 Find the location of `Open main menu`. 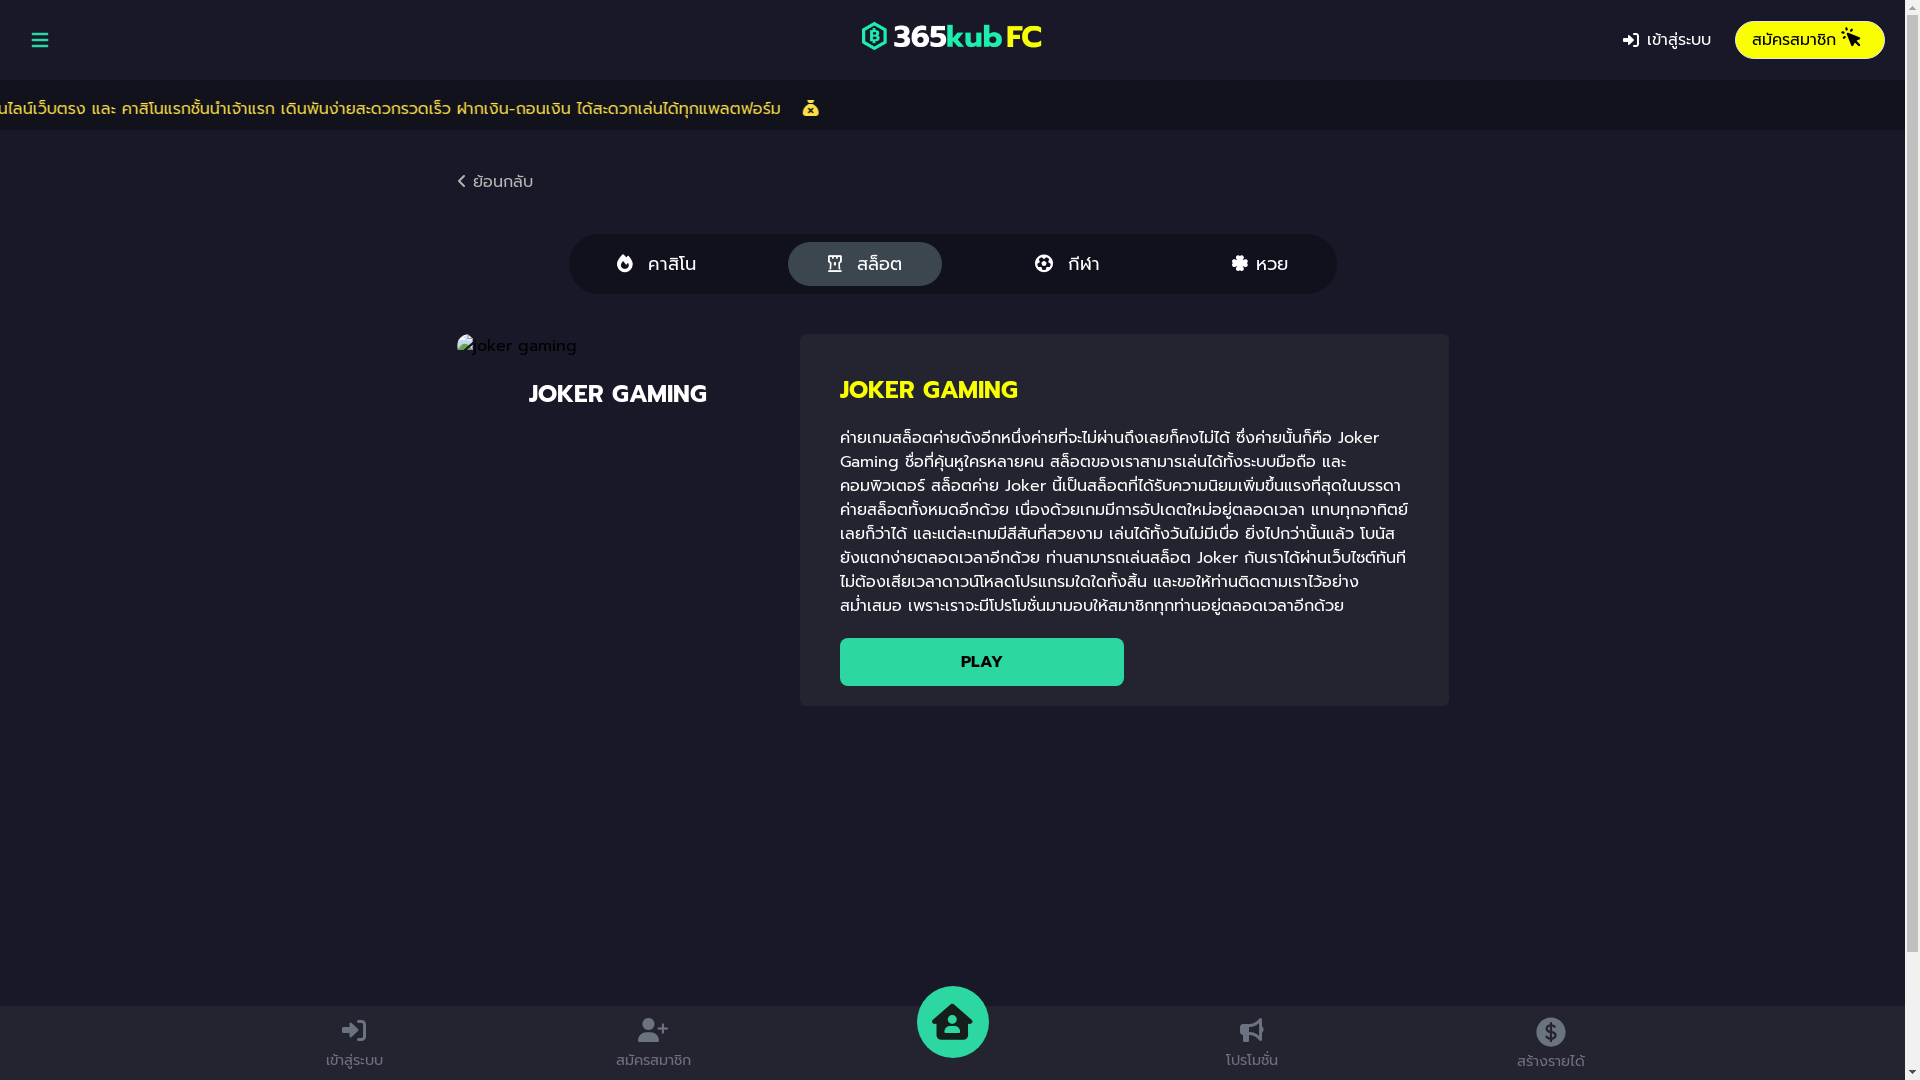

Open main menu is located at coordinates (40, 40).